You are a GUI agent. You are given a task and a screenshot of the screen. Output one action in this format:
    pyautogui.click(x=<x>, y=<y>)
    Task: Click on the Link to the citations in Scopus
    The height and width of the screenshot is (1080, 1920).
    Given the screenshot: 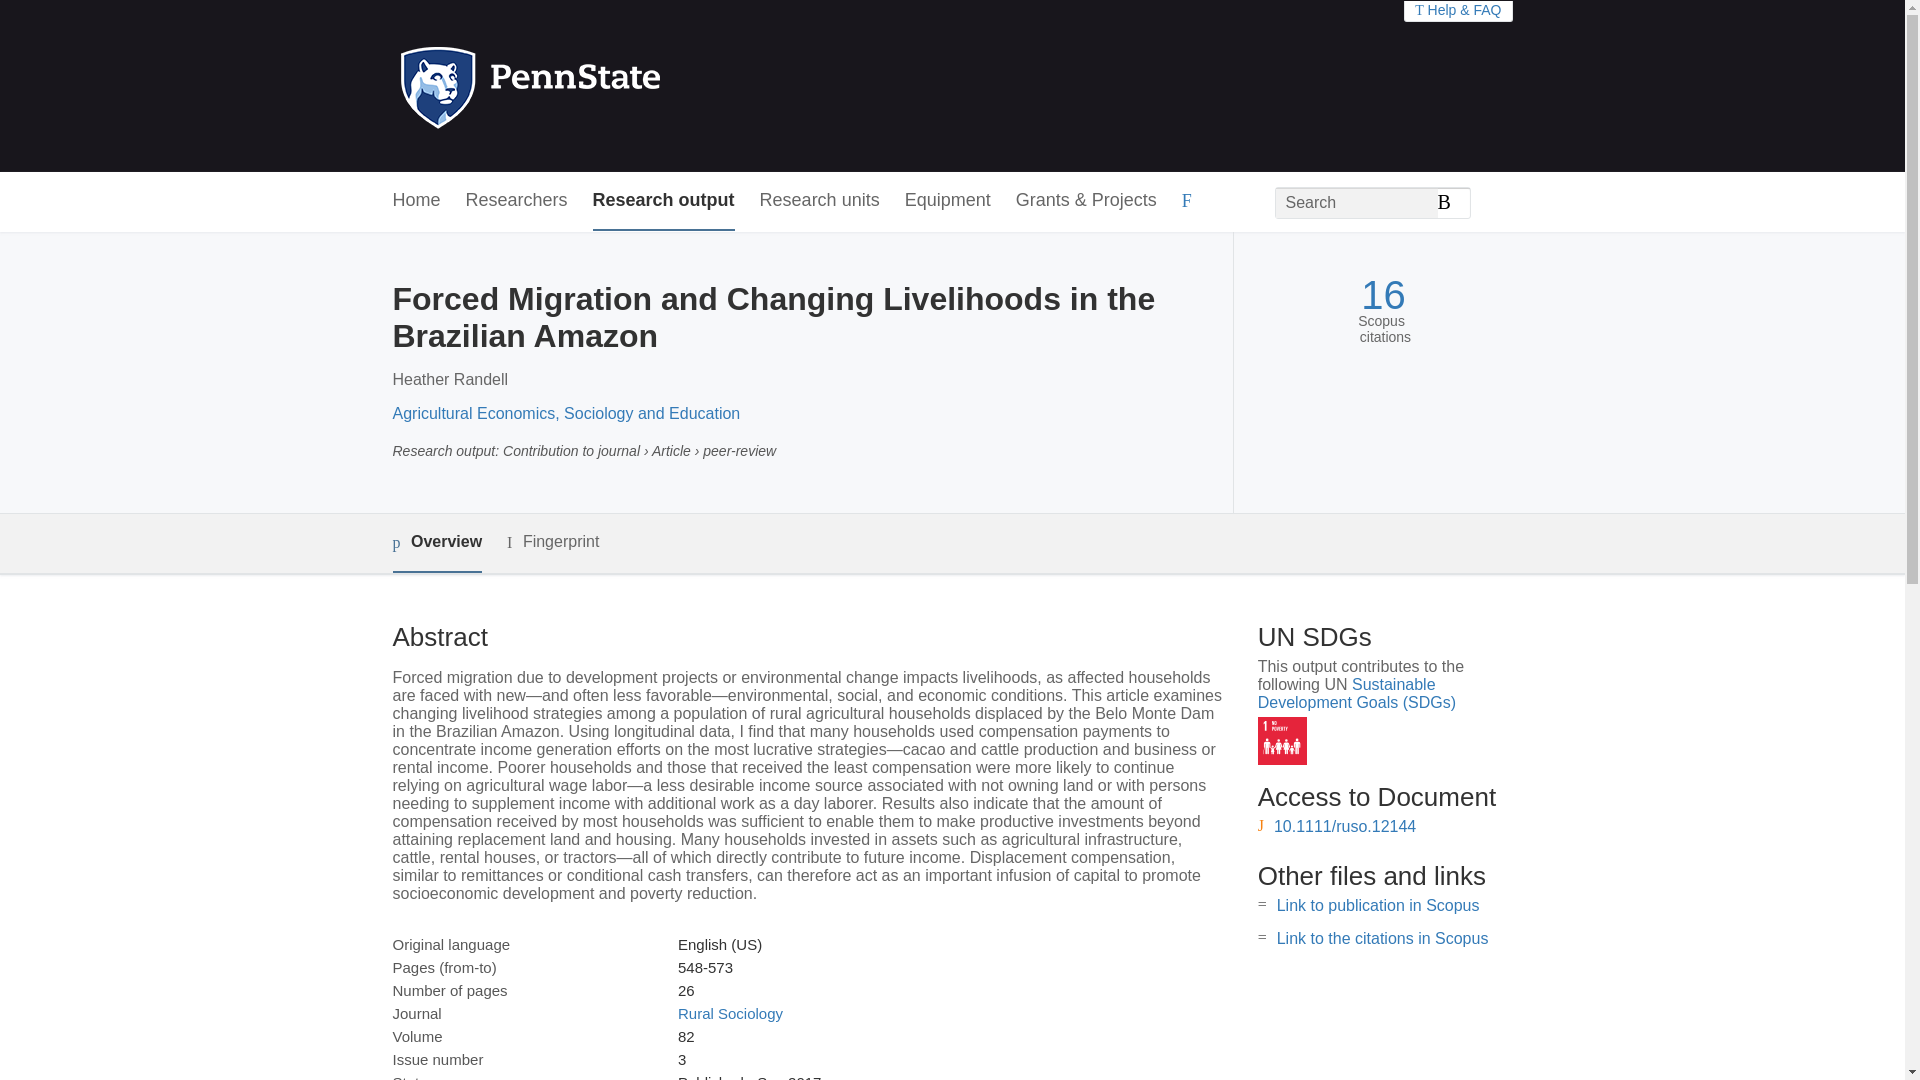 What is the action you would take?
    pyautogui.click(x=1382, y=938)
    